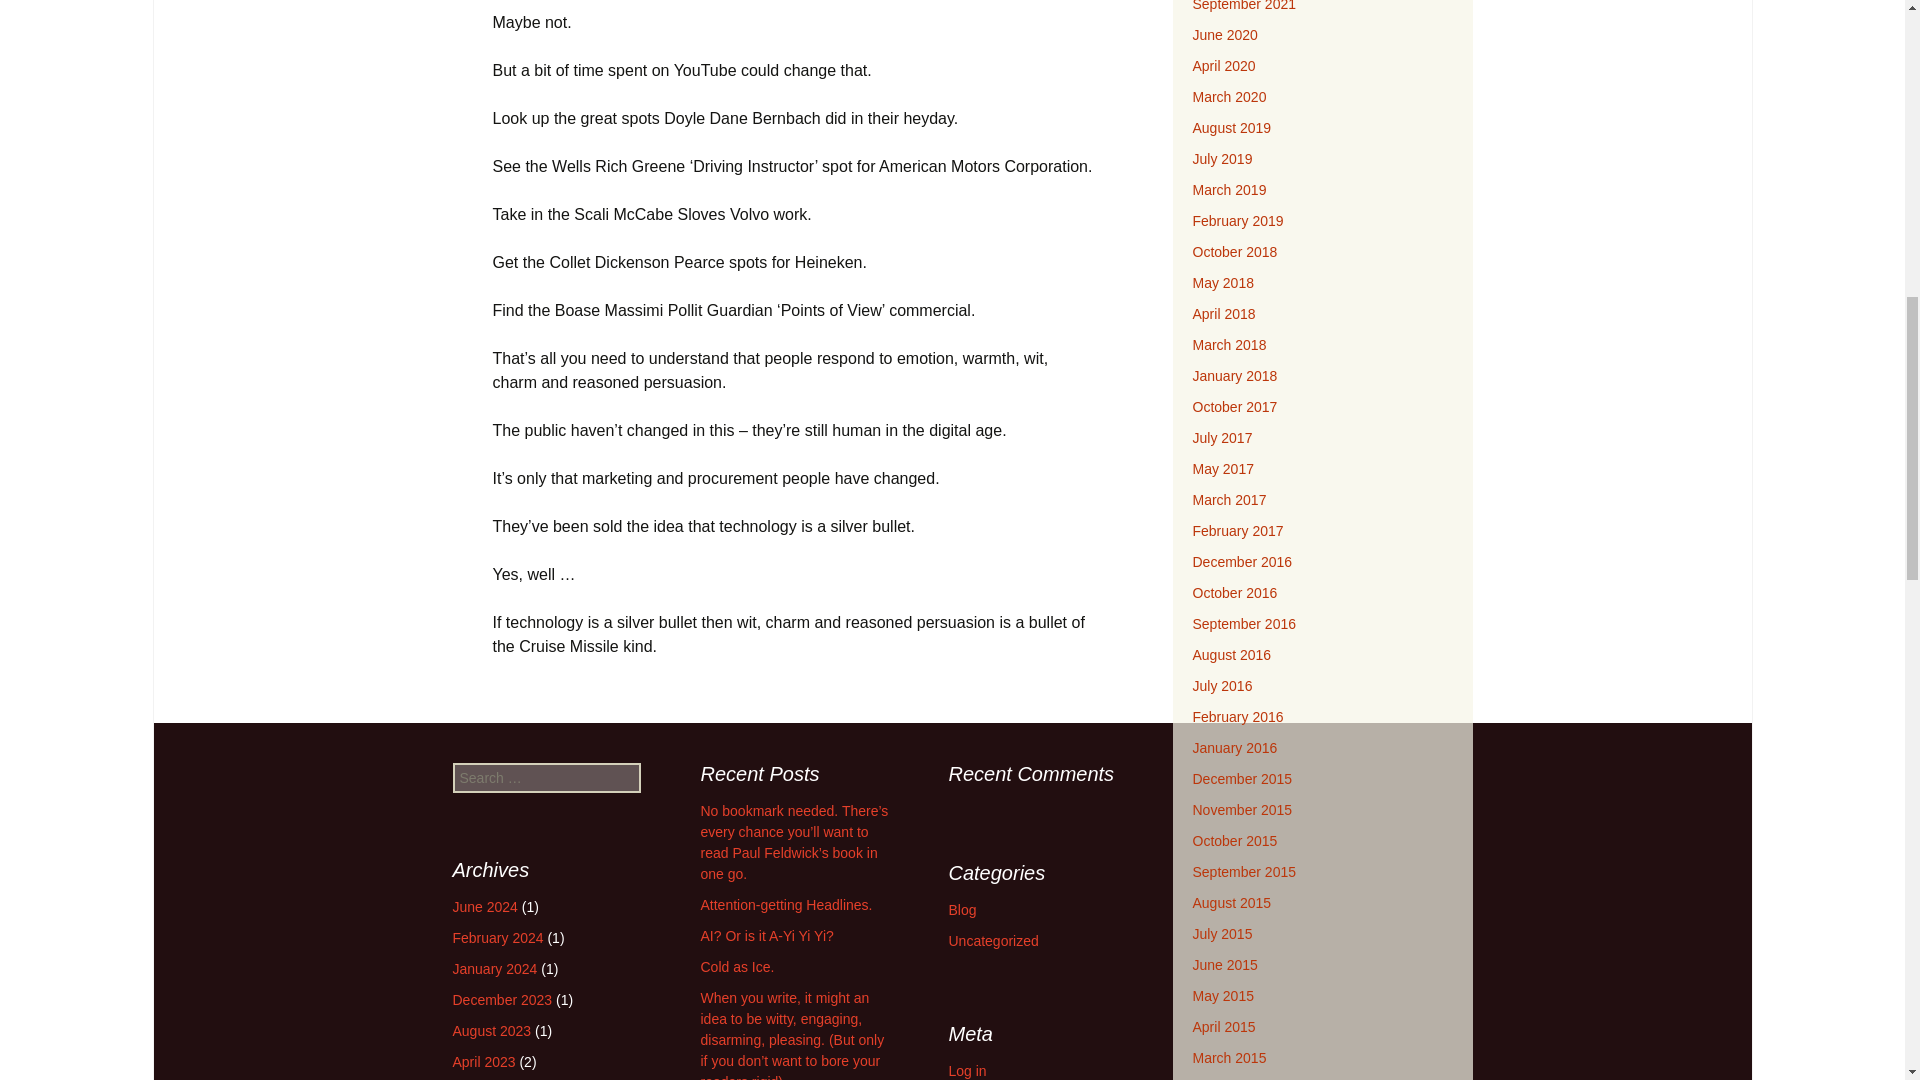 This screenshot has height=1080, width=1920. What do you see at coordinates (1224, 35) in the screenshot?
I see `June 2020` at bounding box center [1224, 35].